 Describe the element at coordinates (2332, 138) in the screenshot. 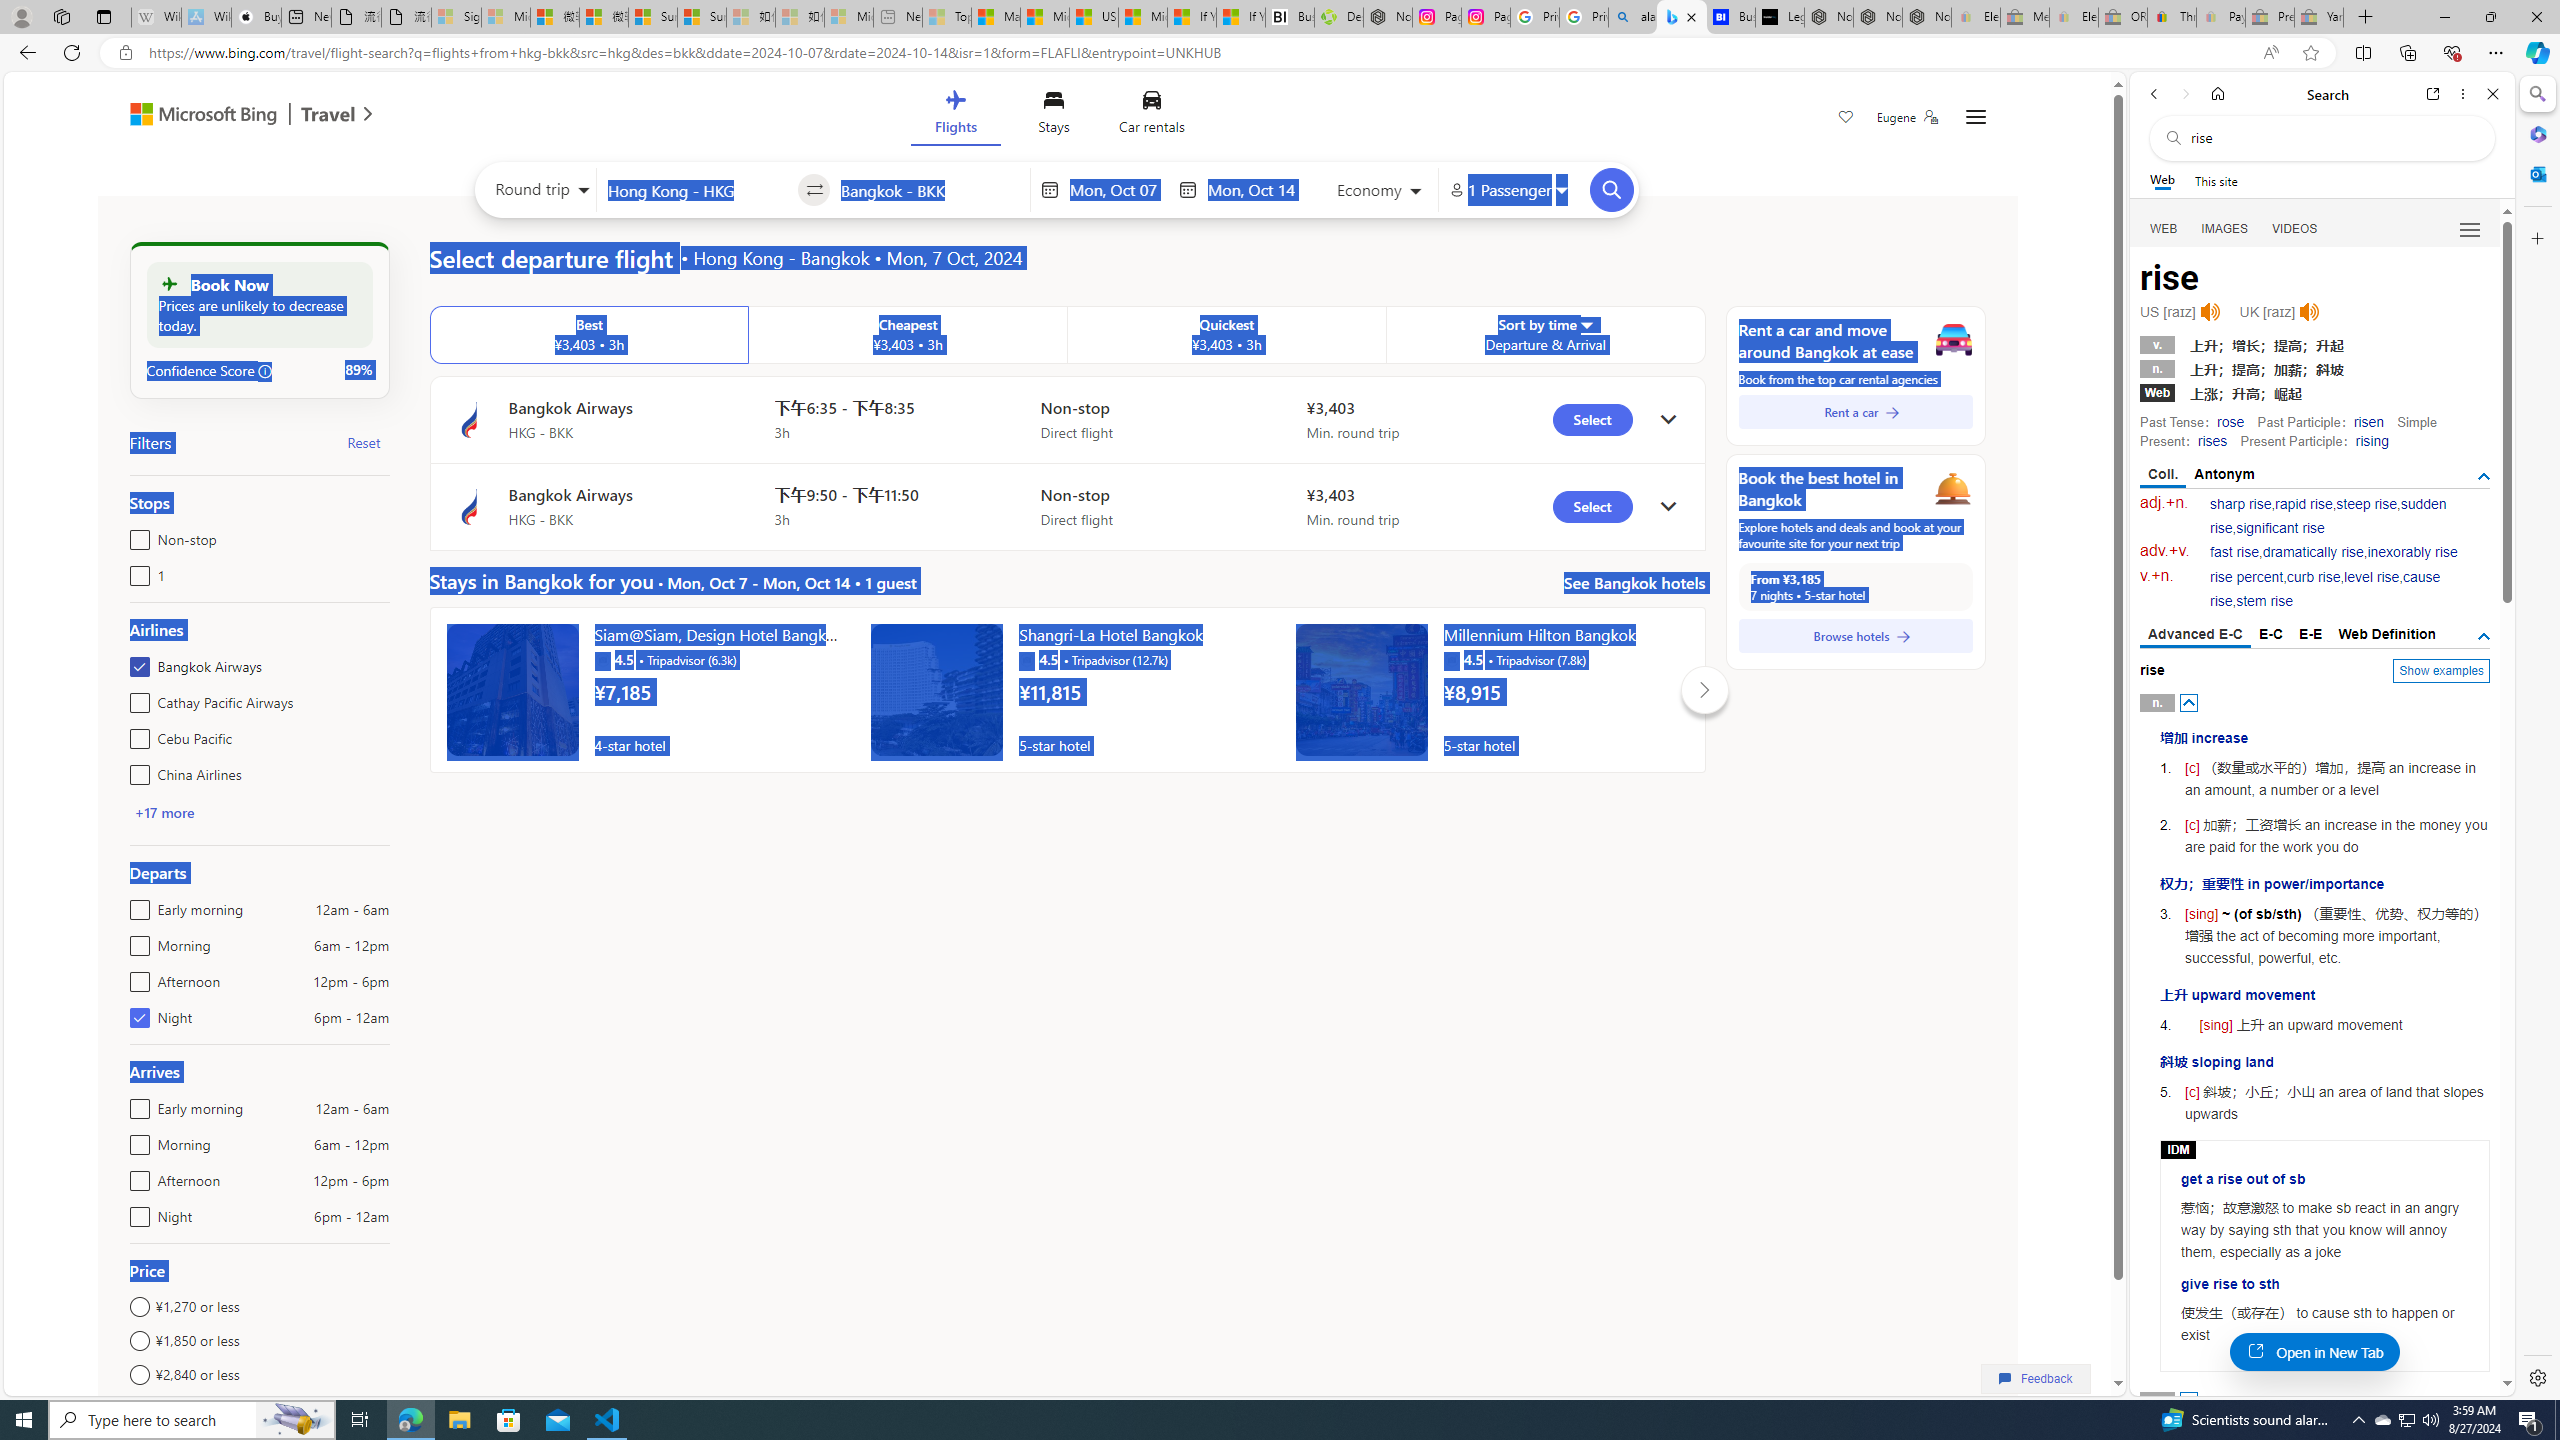

I see `Search the web` at that location.